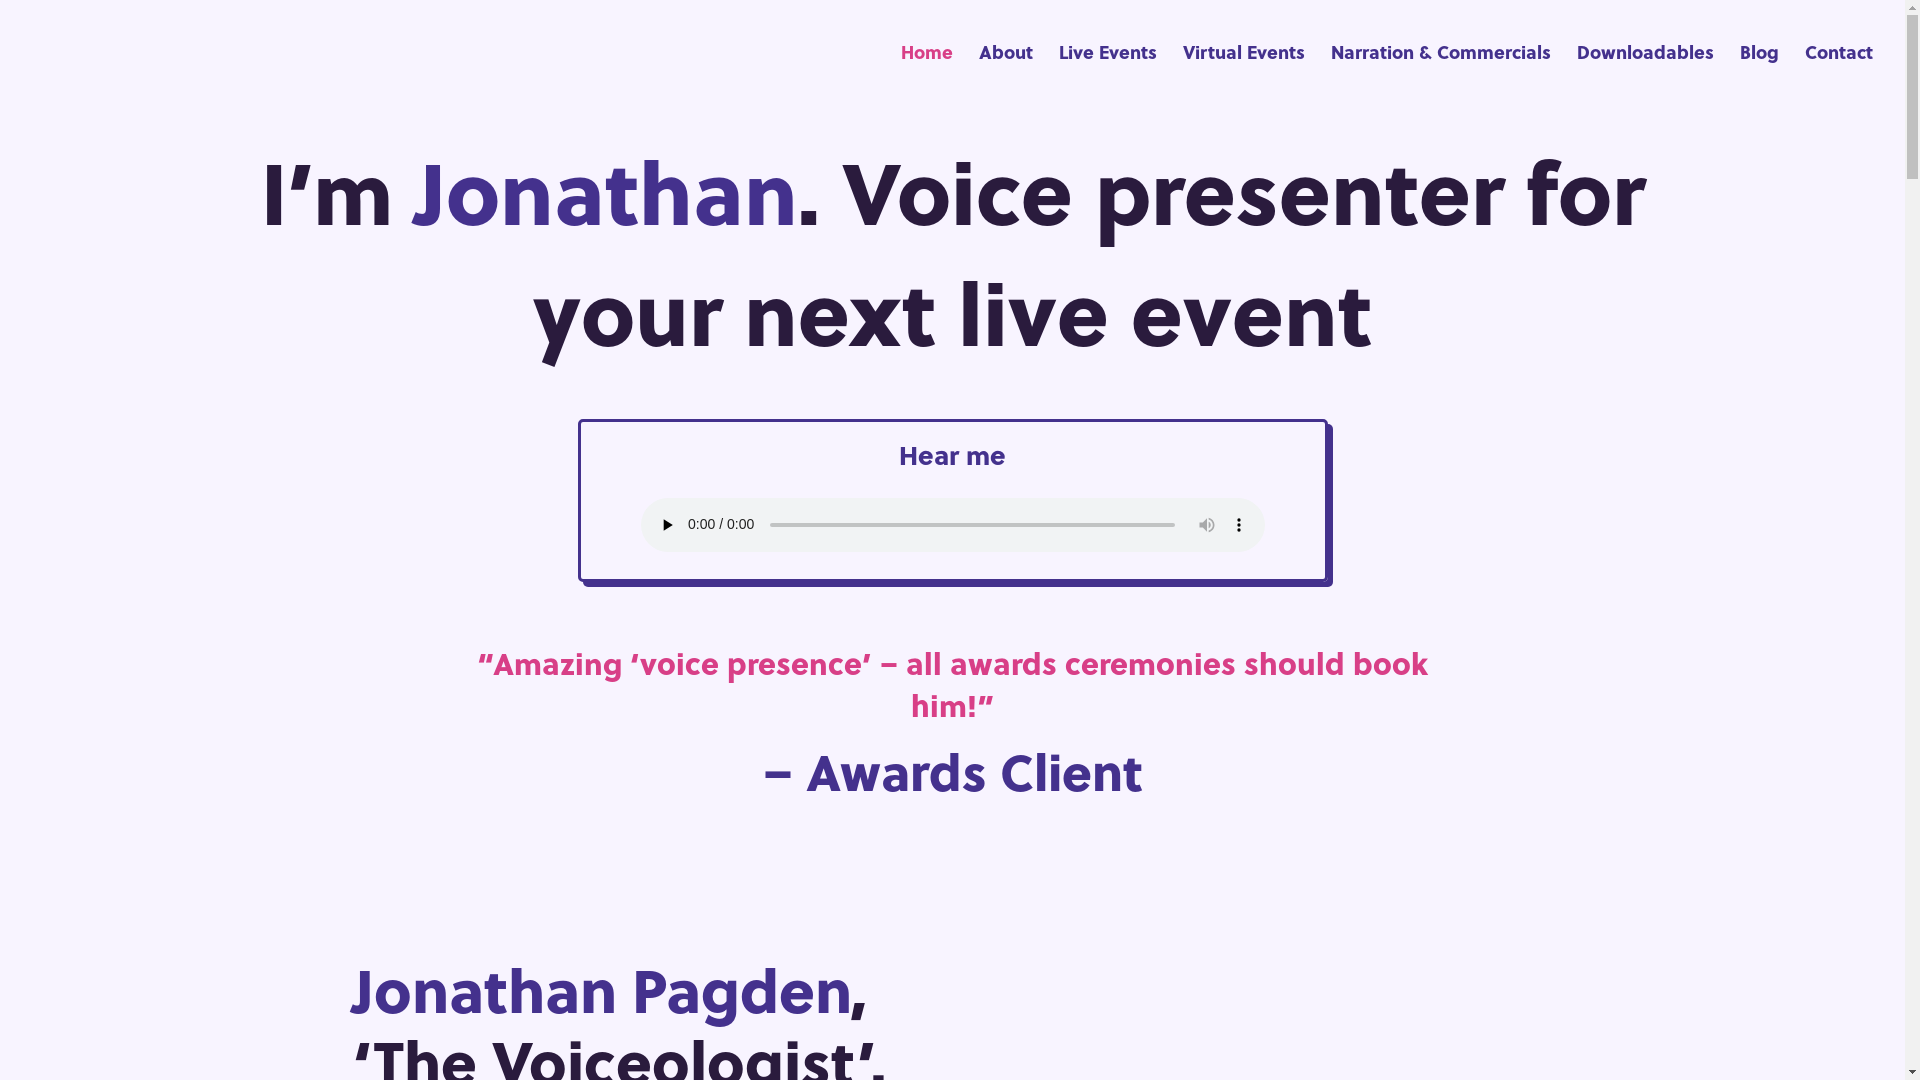  What do you see at coordinates (1760, 74) in the screenshot?
I see `Blog` at bounding box center [1760, 74].